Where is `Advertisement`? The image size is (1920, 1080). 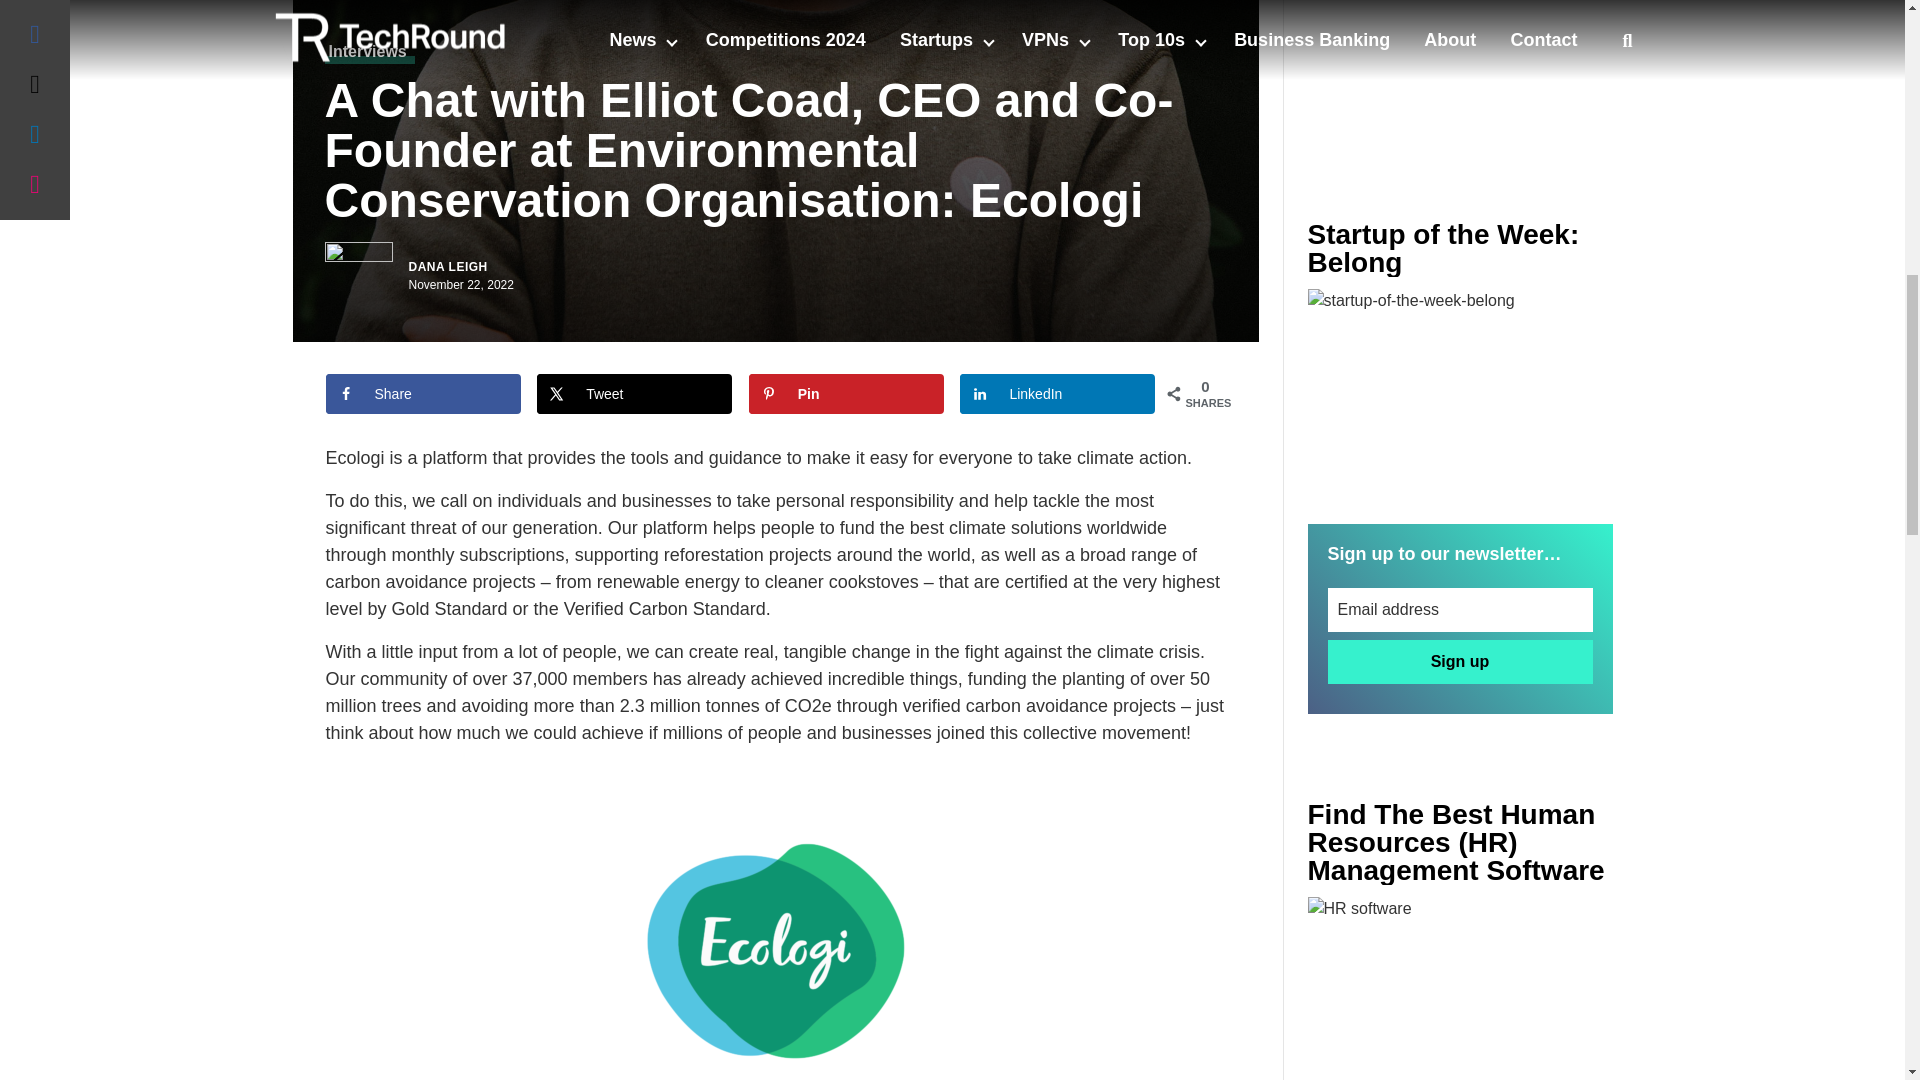
Advertisement is located at coordinates (1460, 70).